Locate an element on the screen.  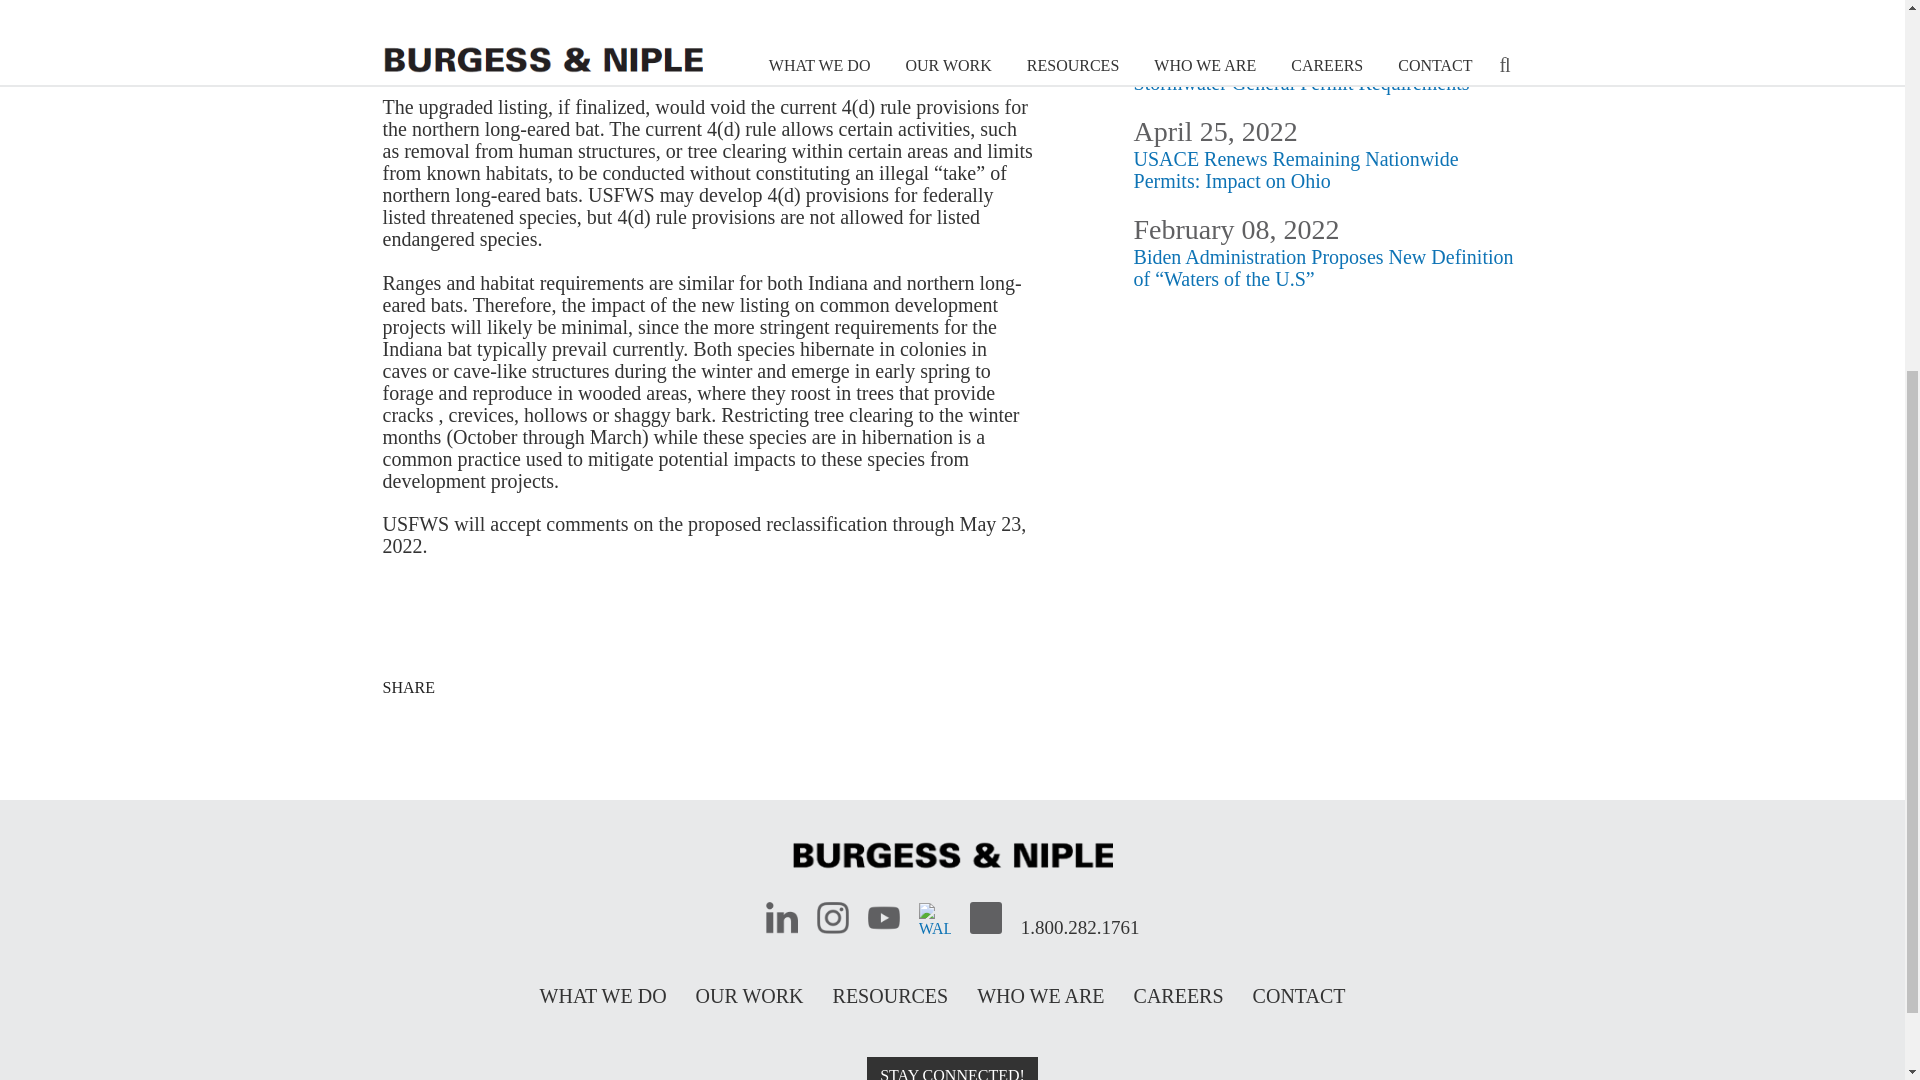
WHAT WE DO is located at coordinates (602, 995).